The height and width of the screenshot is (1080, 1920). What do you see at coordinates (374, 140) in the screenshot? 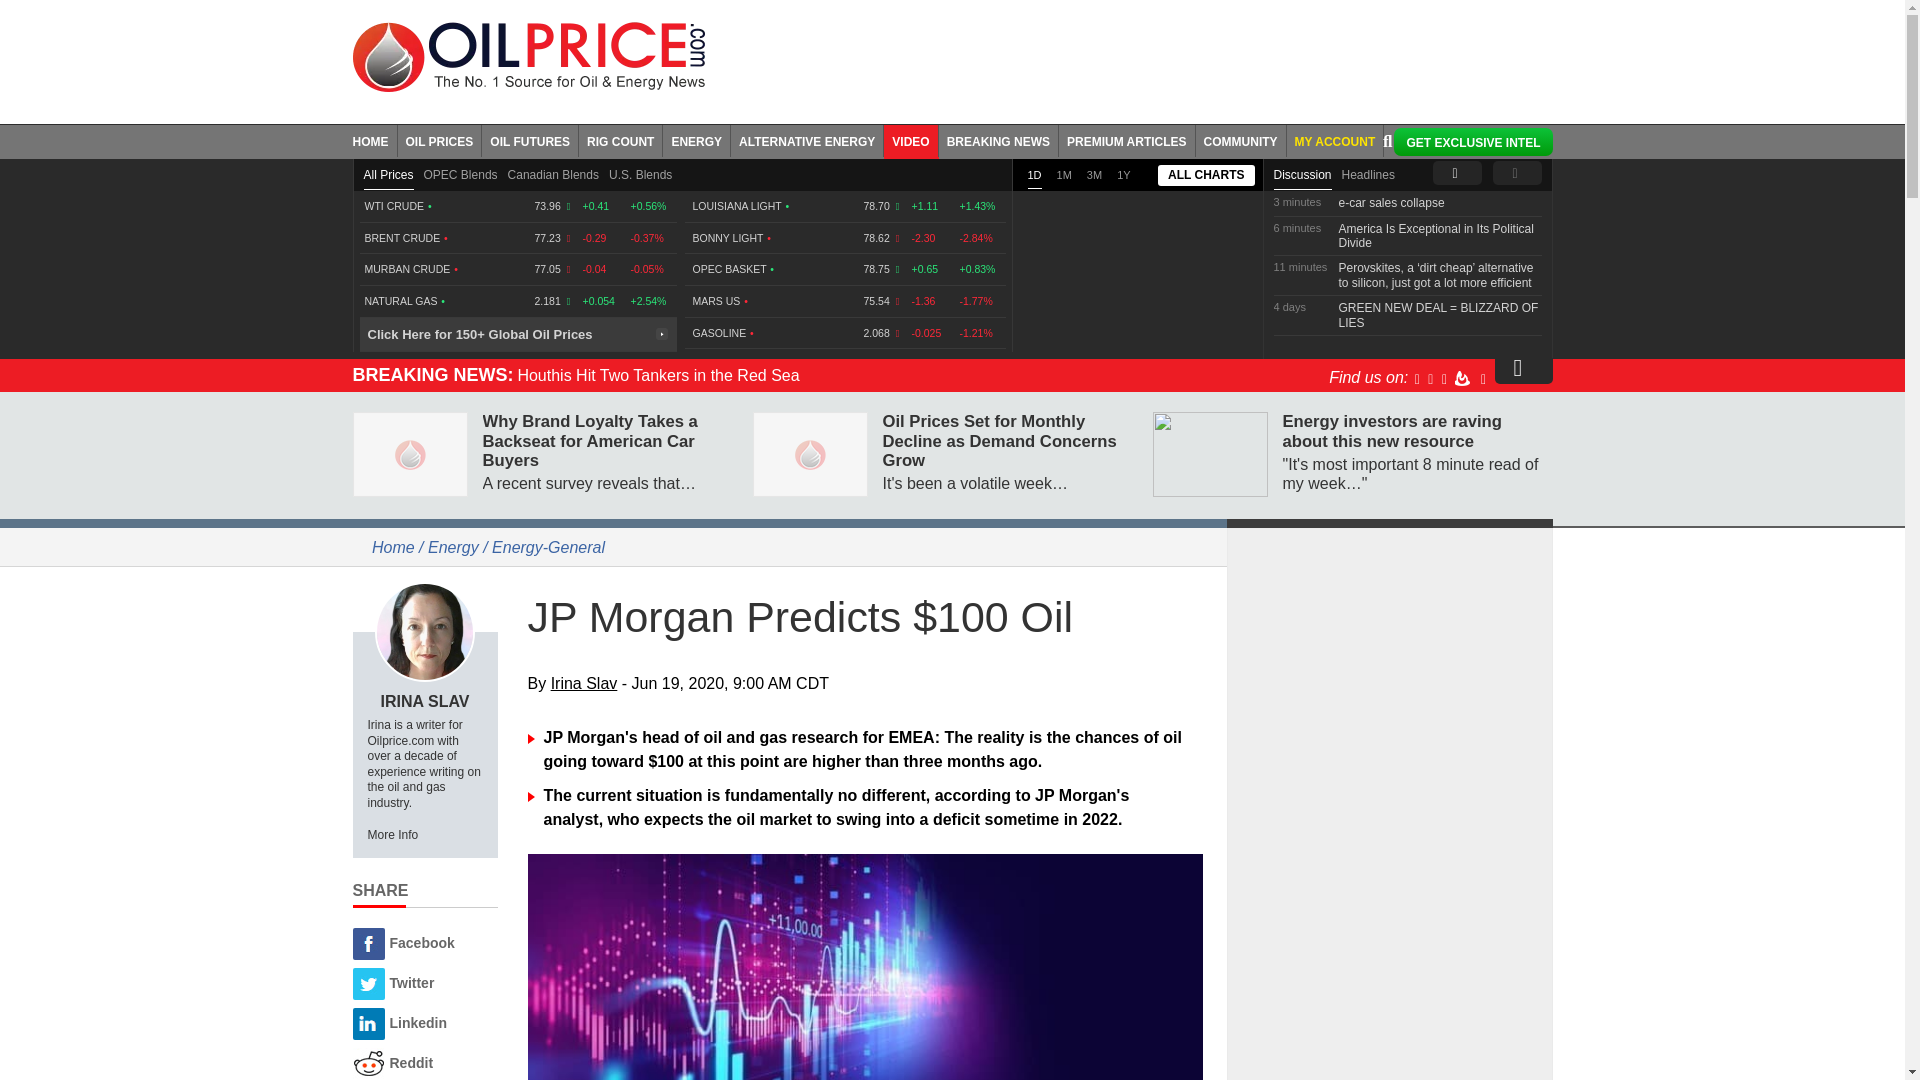
I see `HOME` at bounding box center [374, 140].